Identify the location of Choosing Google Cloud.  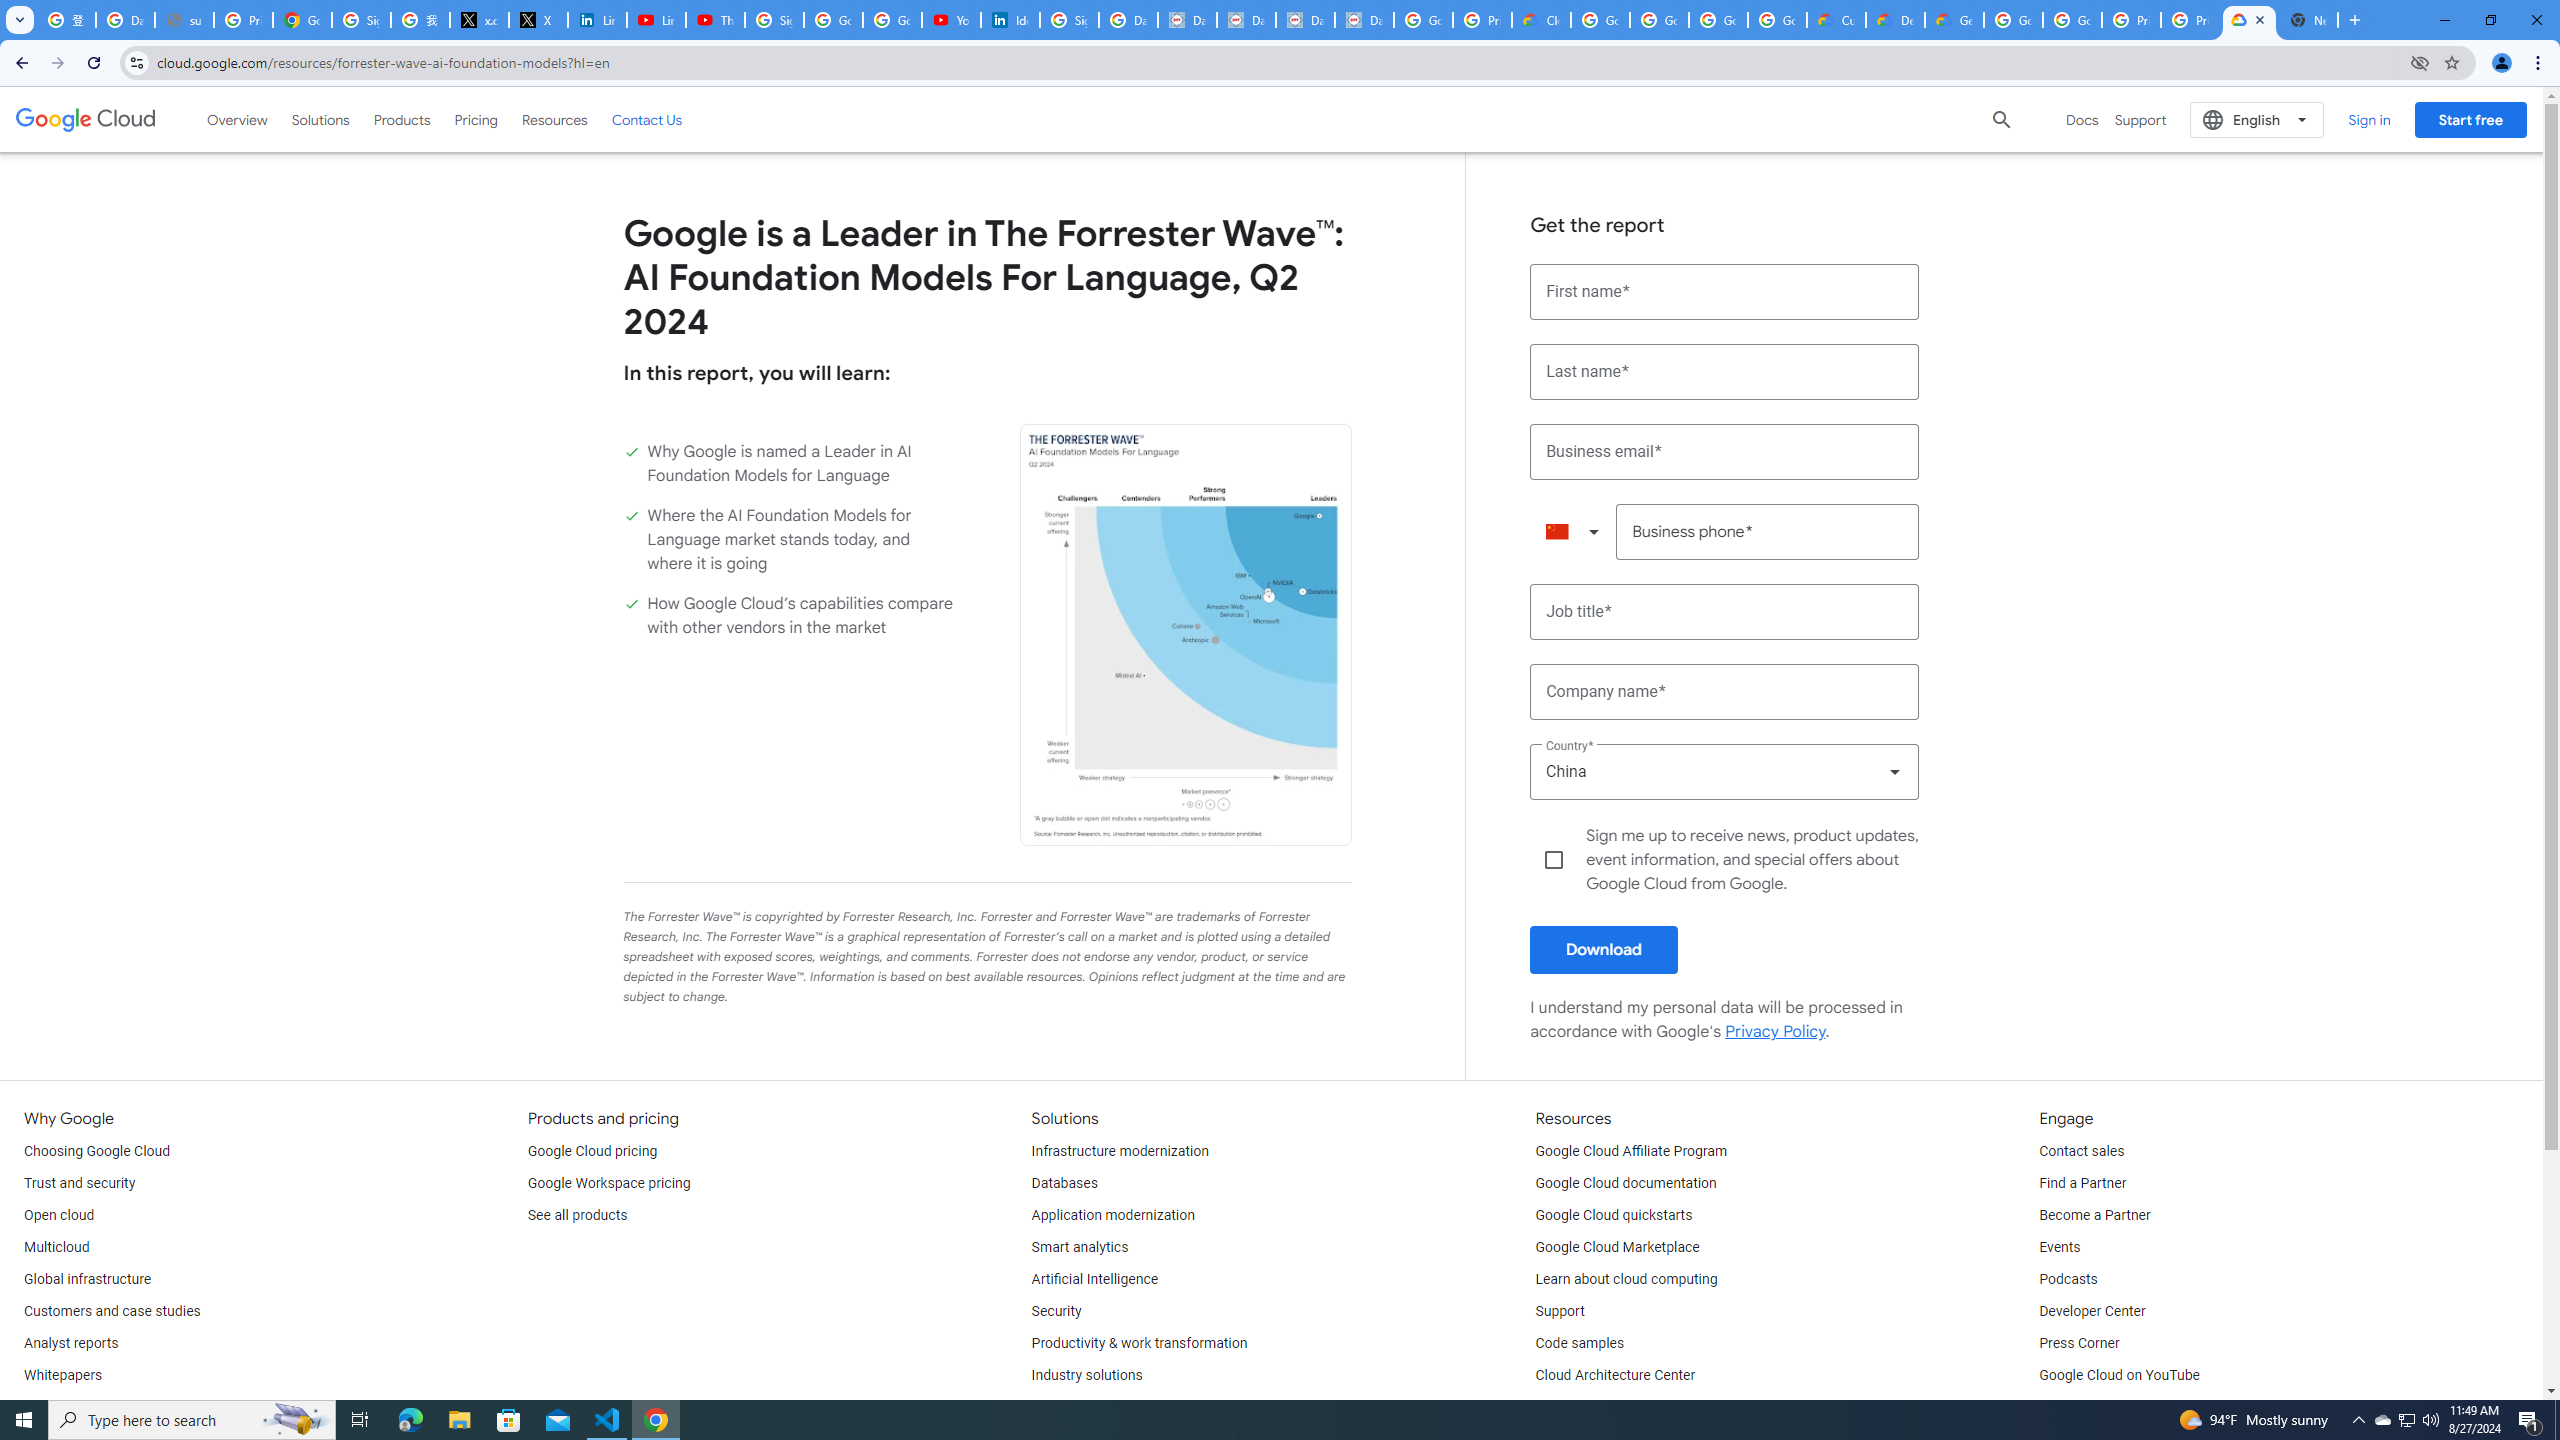
(97, 1152).